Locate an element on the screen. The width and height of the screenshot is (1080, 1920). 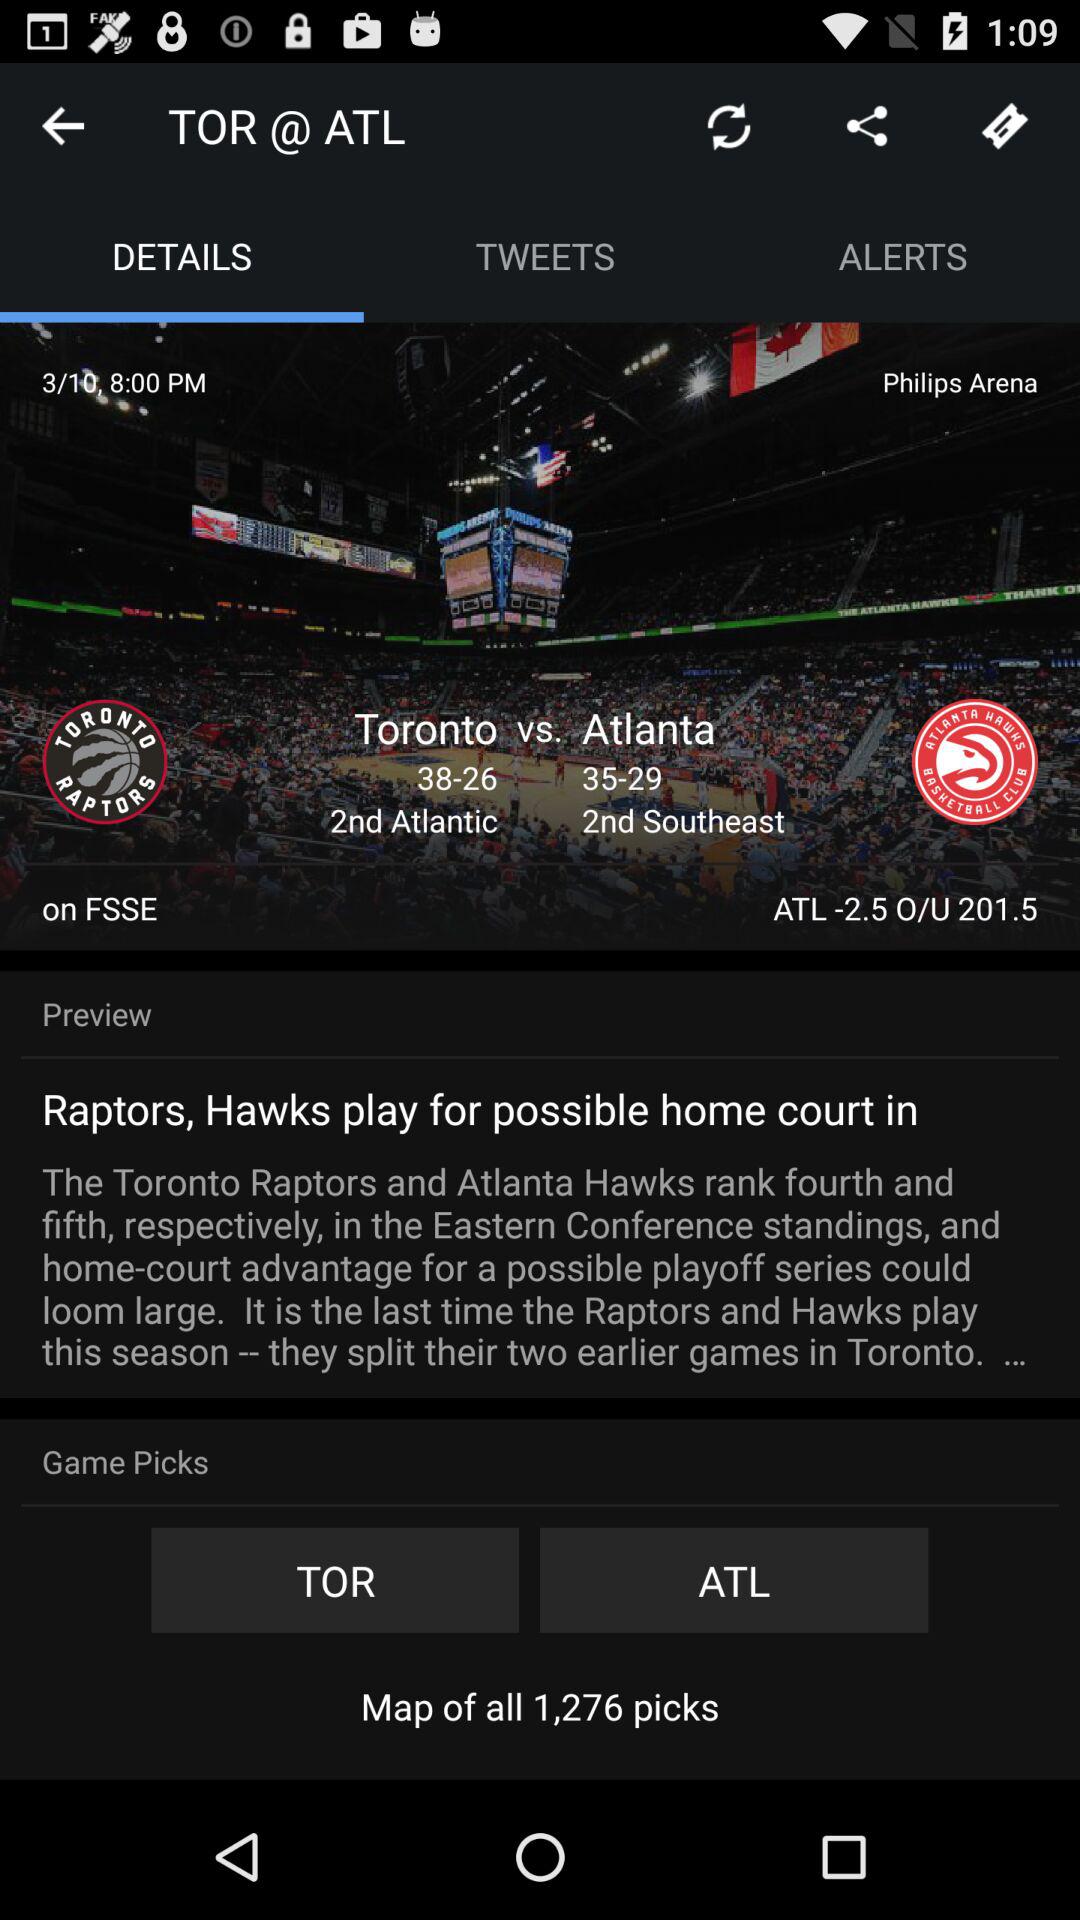
get tickets is located at coordinates (1005, 126).